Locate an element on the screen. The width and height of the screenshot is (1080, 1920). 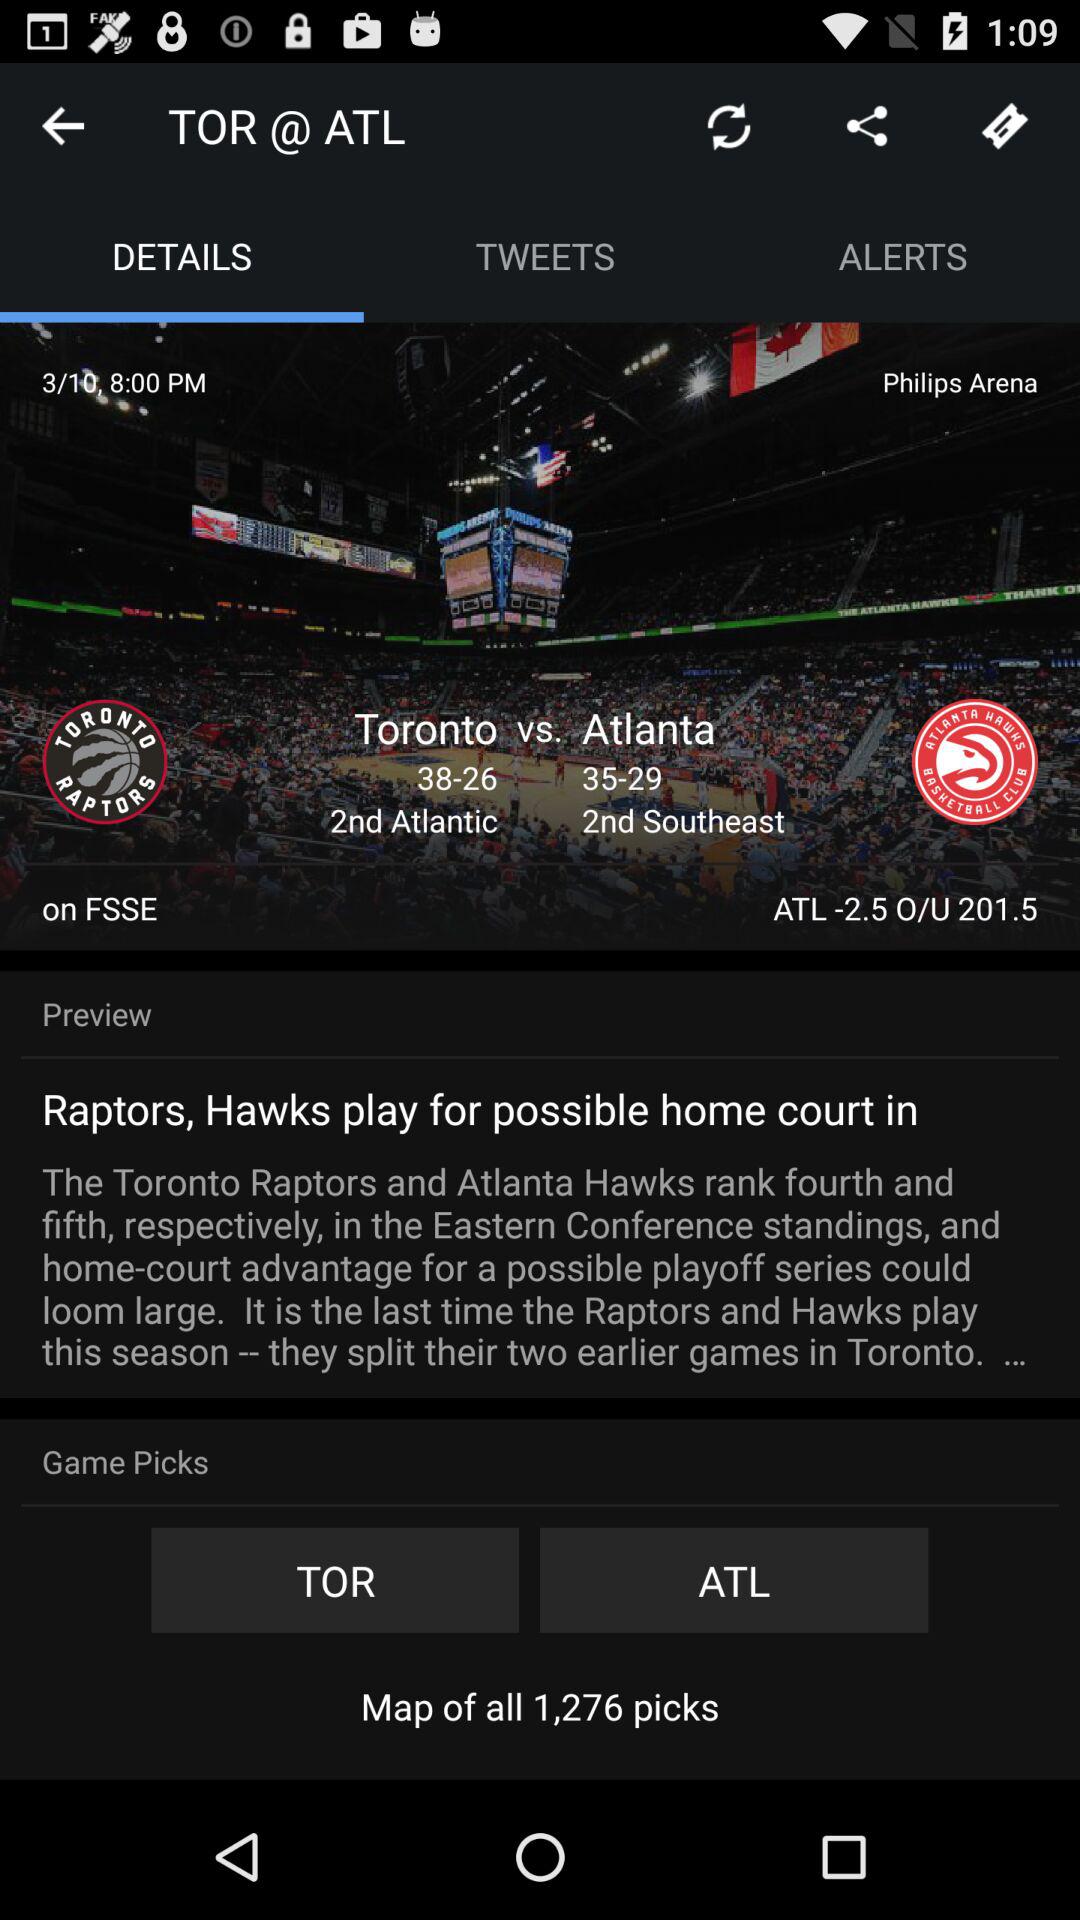
get tickets is located at coordinates (1005, 126).